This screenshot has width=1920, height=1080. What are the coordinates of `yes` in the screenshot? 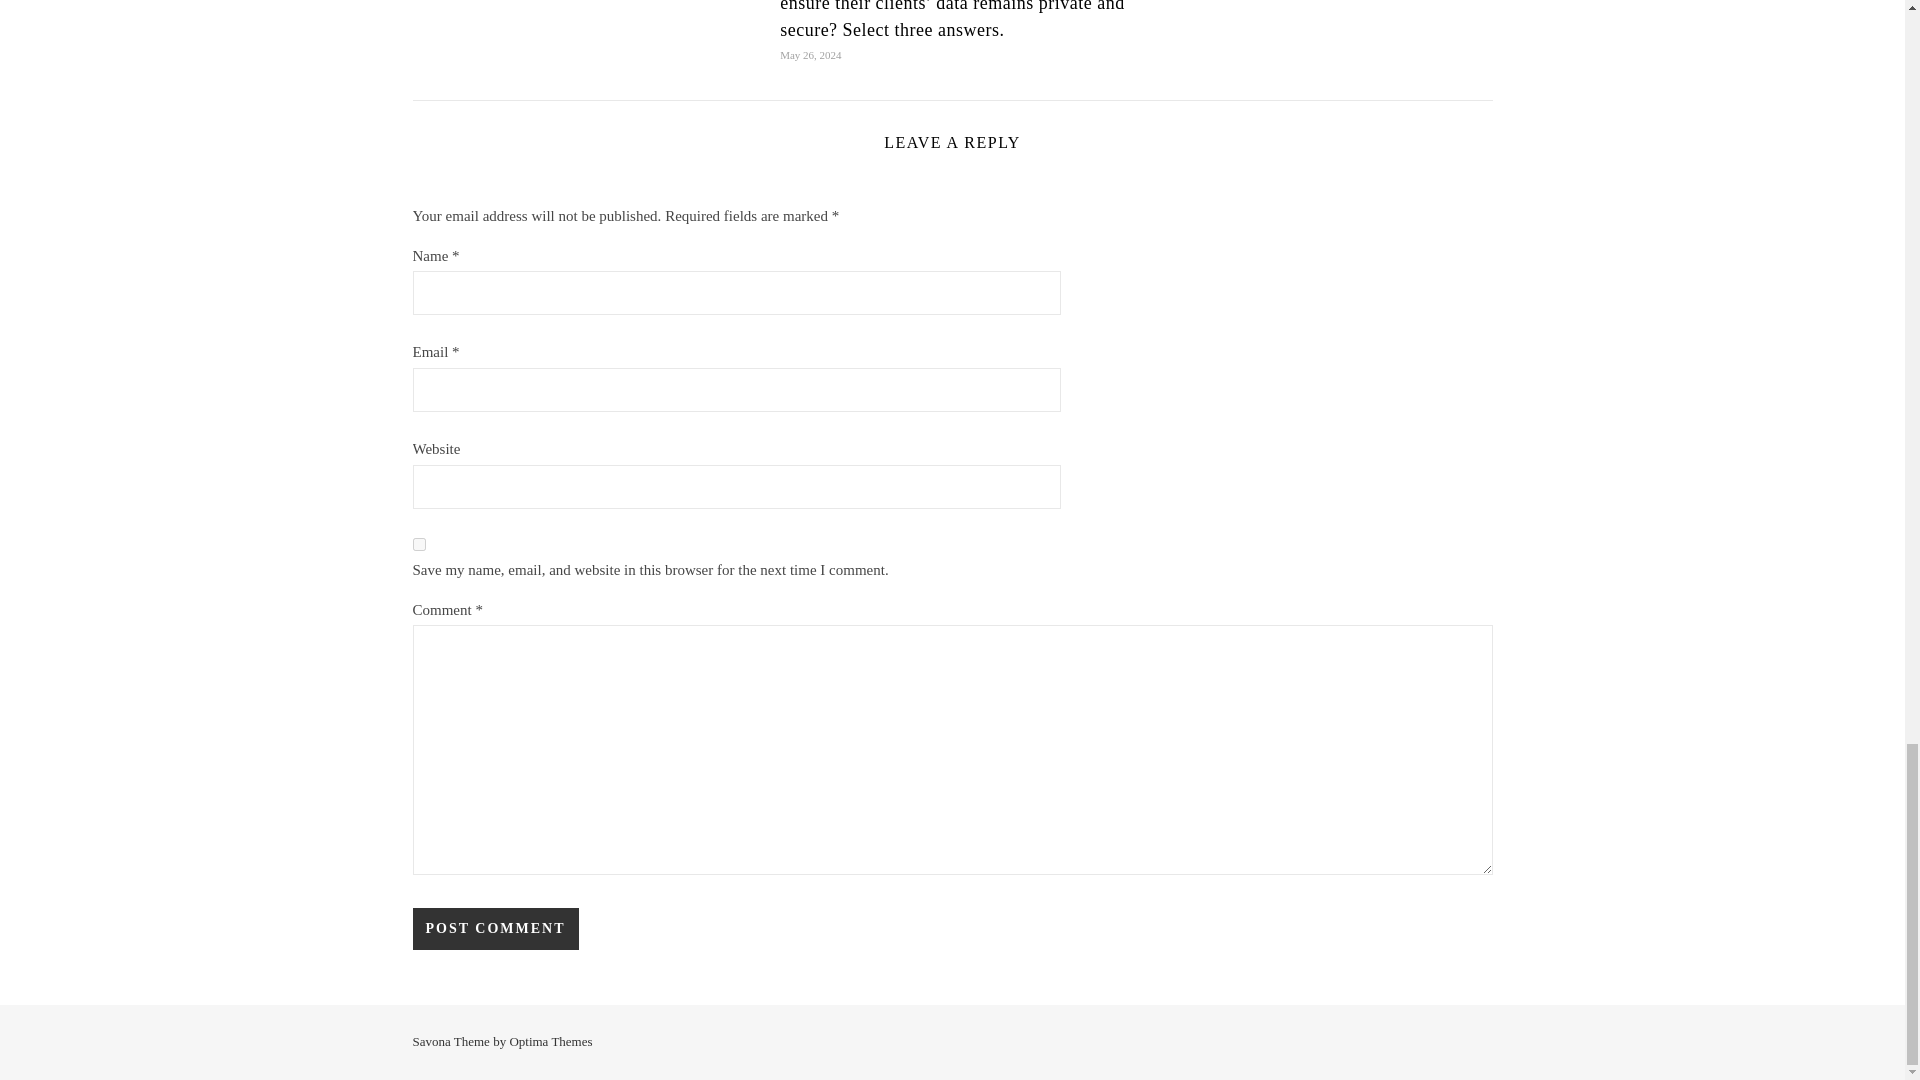 It's located at (418, 544).